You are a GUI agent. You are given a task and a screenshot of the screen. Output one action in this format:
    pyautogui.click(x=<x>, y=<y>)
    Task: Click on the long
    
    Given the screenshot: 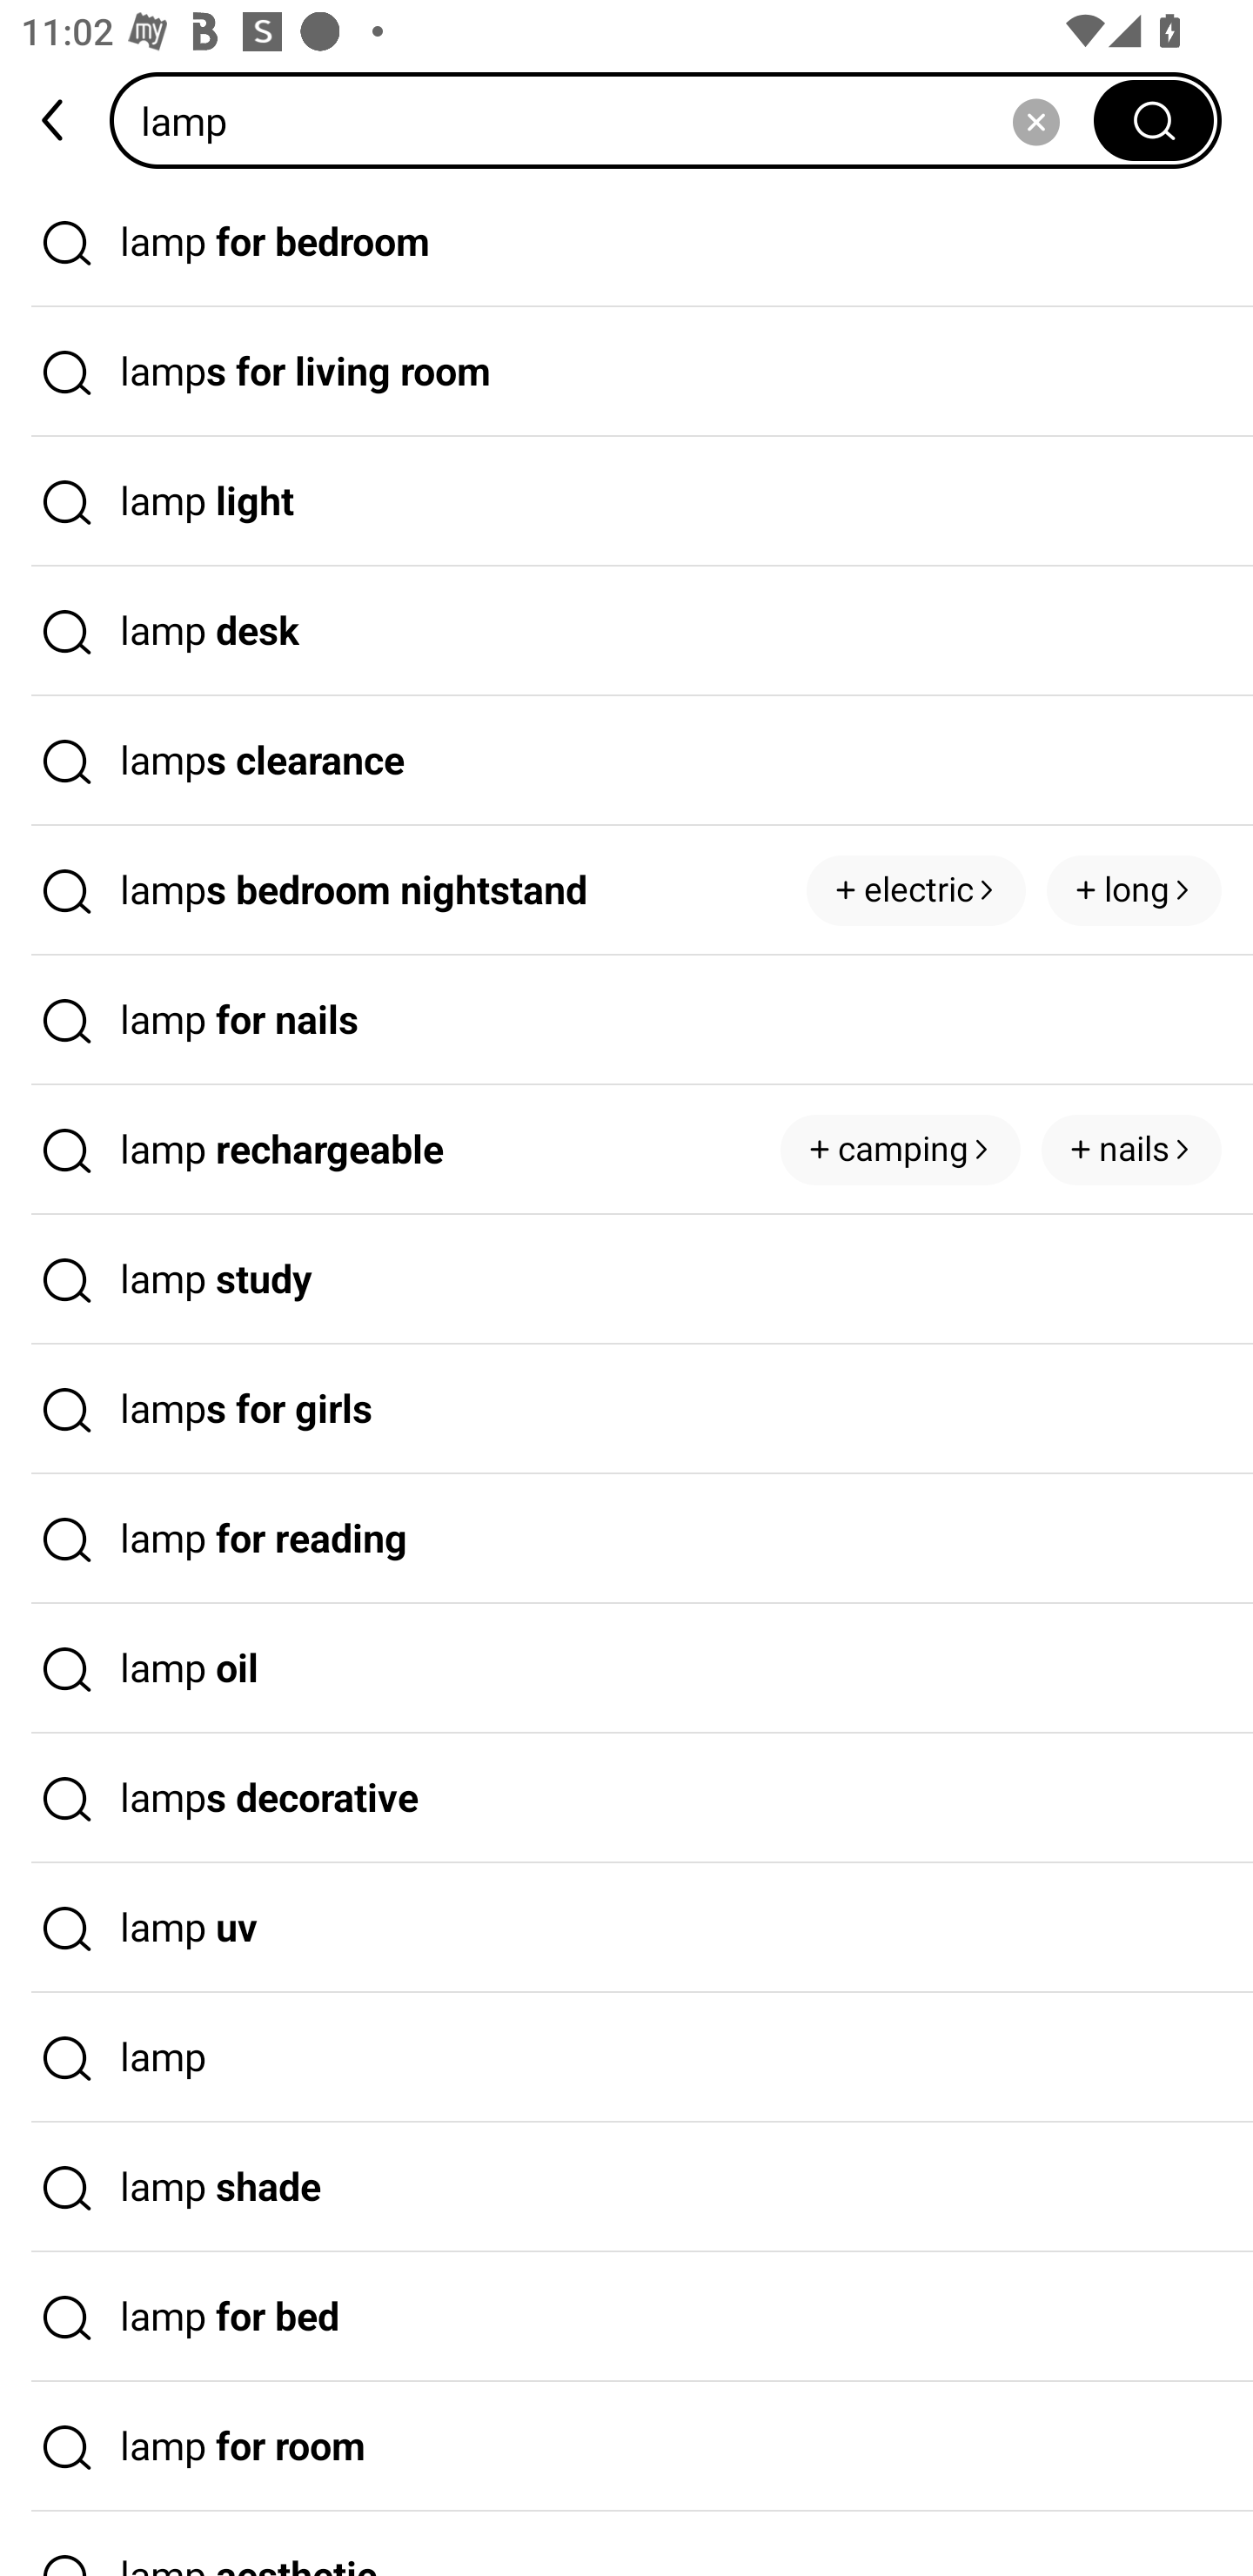 What is the action you would take?
    pyautogui.click(x=1134, y=889)
    